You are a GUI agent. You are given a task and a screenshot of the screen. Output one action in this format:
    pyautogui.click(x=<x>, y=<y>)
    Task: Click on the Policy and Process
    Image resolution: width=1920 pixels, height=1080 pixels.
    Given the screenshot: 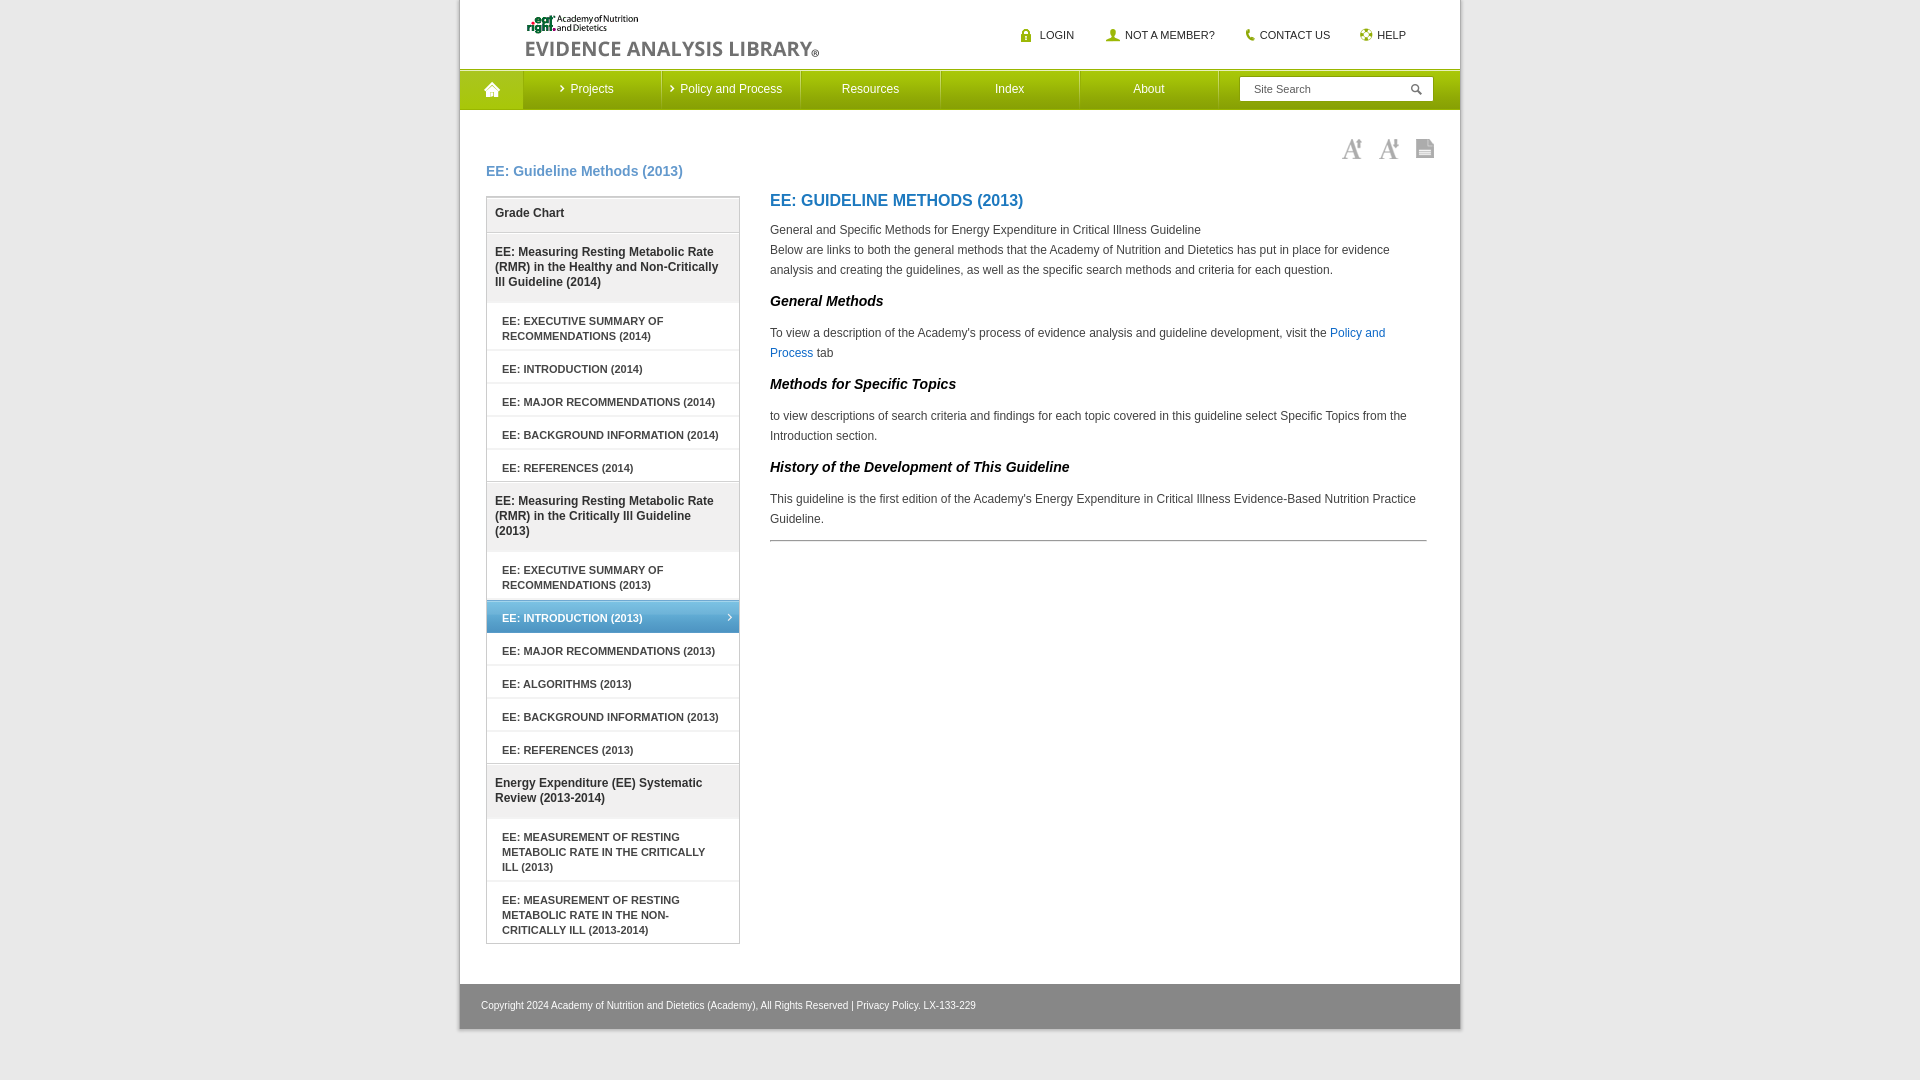 What is the action you would take?
    pyautogui.click(x=731, y=90)
    